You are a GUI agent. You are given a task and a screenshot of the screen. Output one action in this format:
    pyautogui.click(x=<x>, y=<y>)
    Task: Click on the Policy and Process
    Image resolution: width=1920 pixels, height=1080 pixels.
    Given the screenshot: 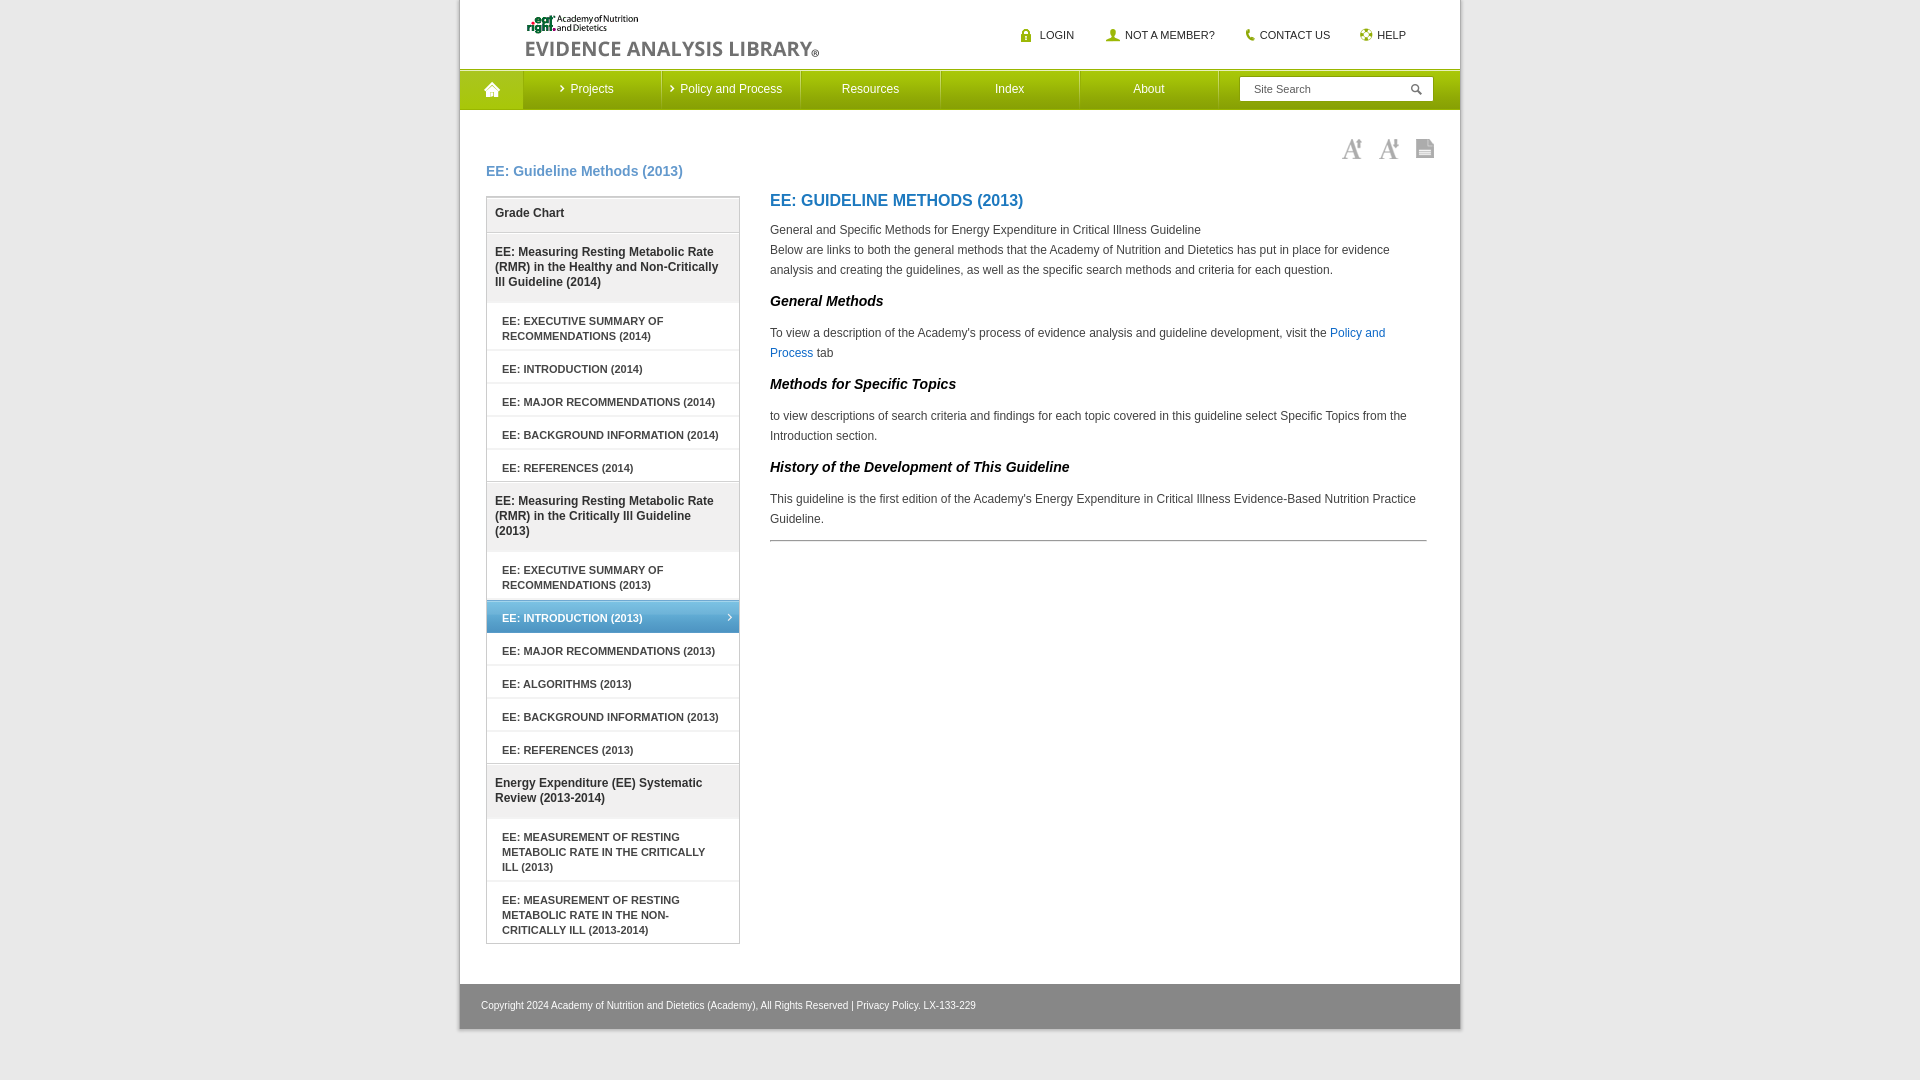 What is the action you would take?
    pyautogui.click(x=731, y=90)
    